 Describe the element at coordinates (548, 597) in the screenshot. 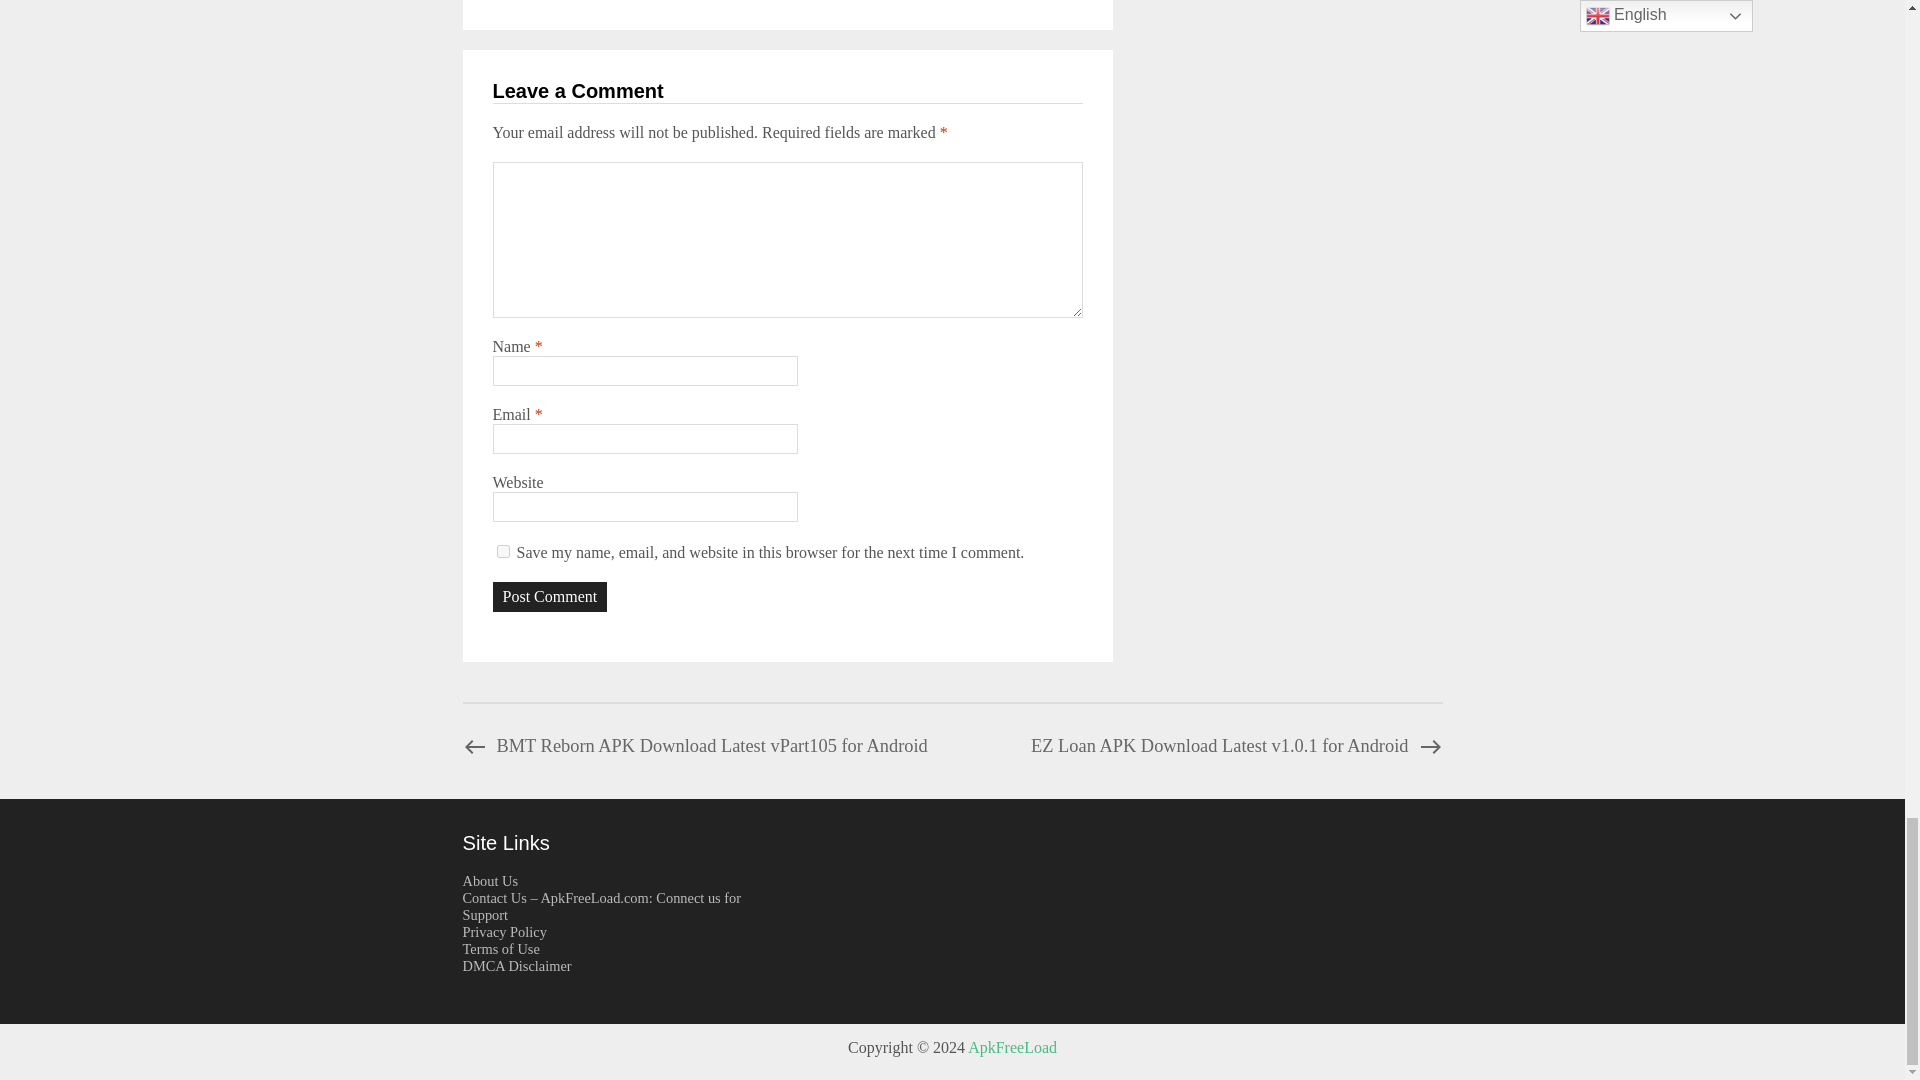

I see `Post Comment` at that location.